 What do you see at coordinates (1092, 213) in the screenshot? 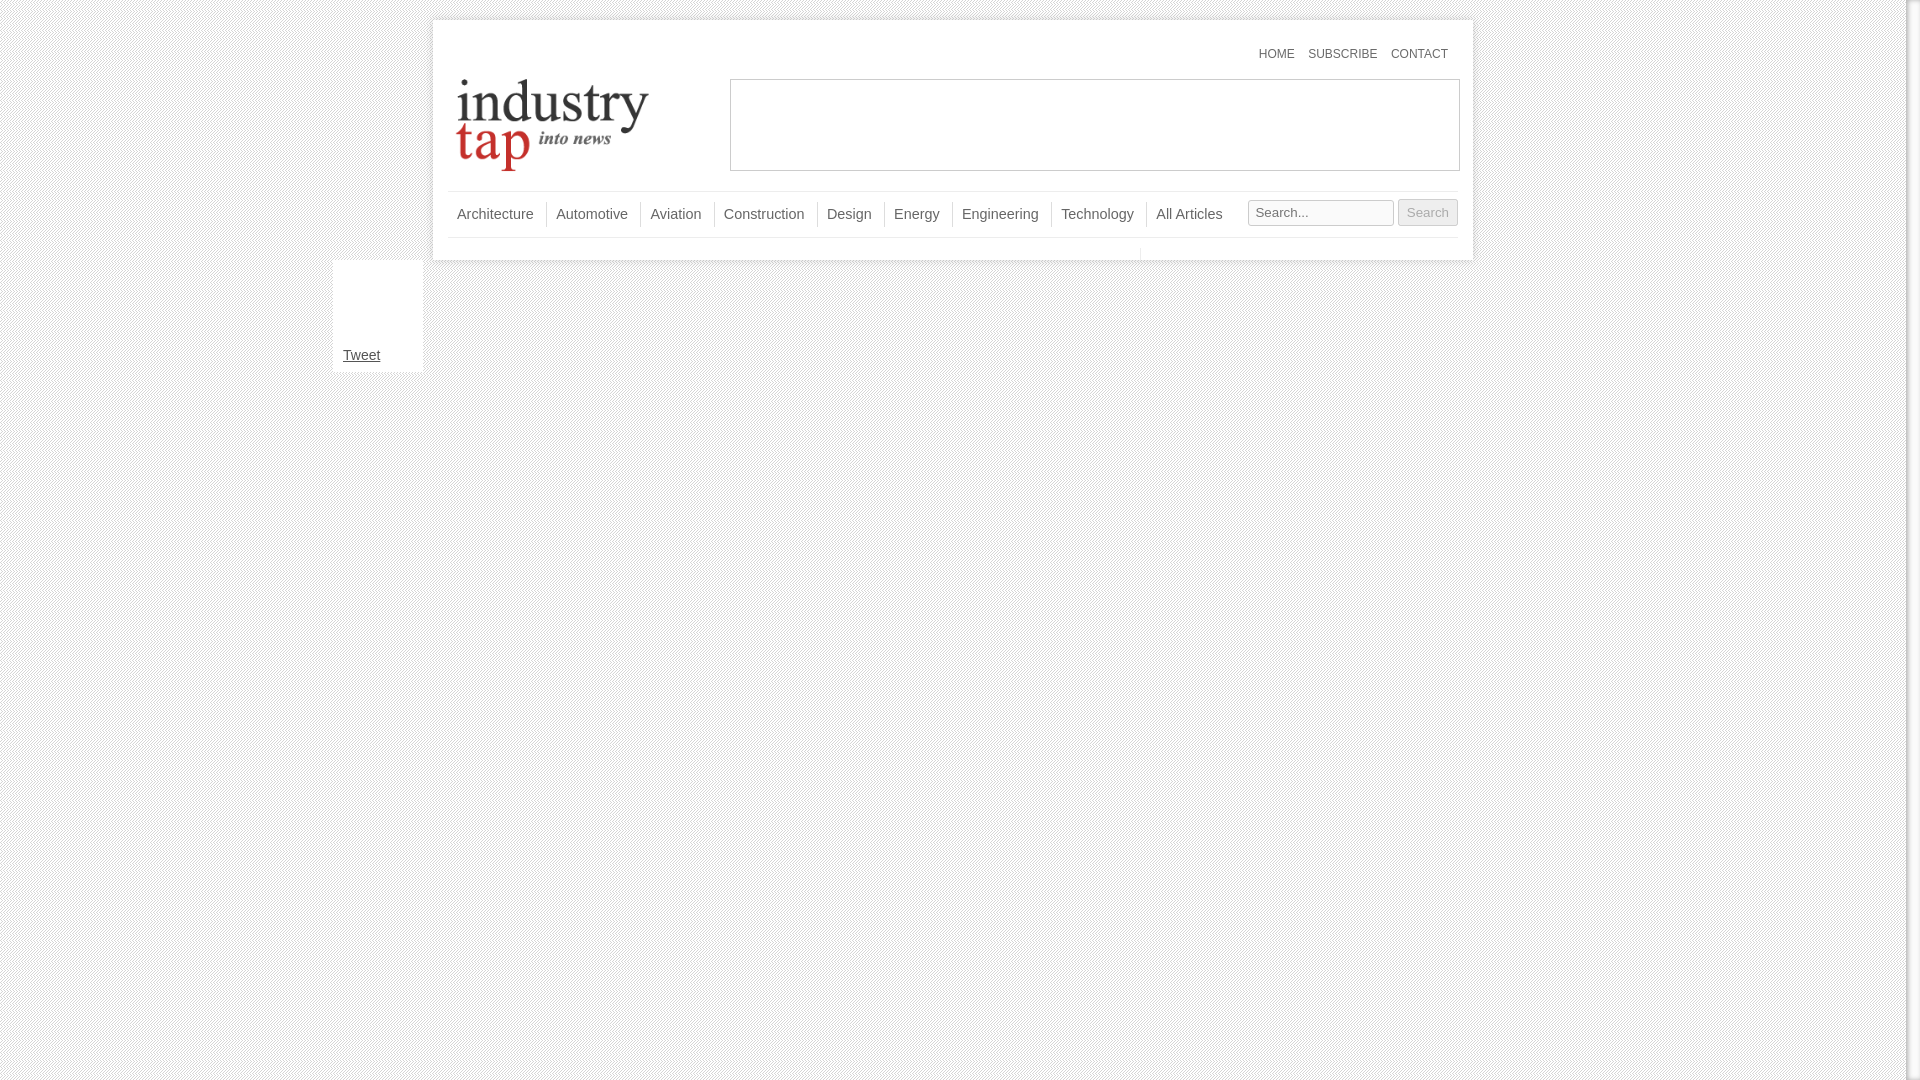
I see `Technology` at bounding box center [1092, 213].